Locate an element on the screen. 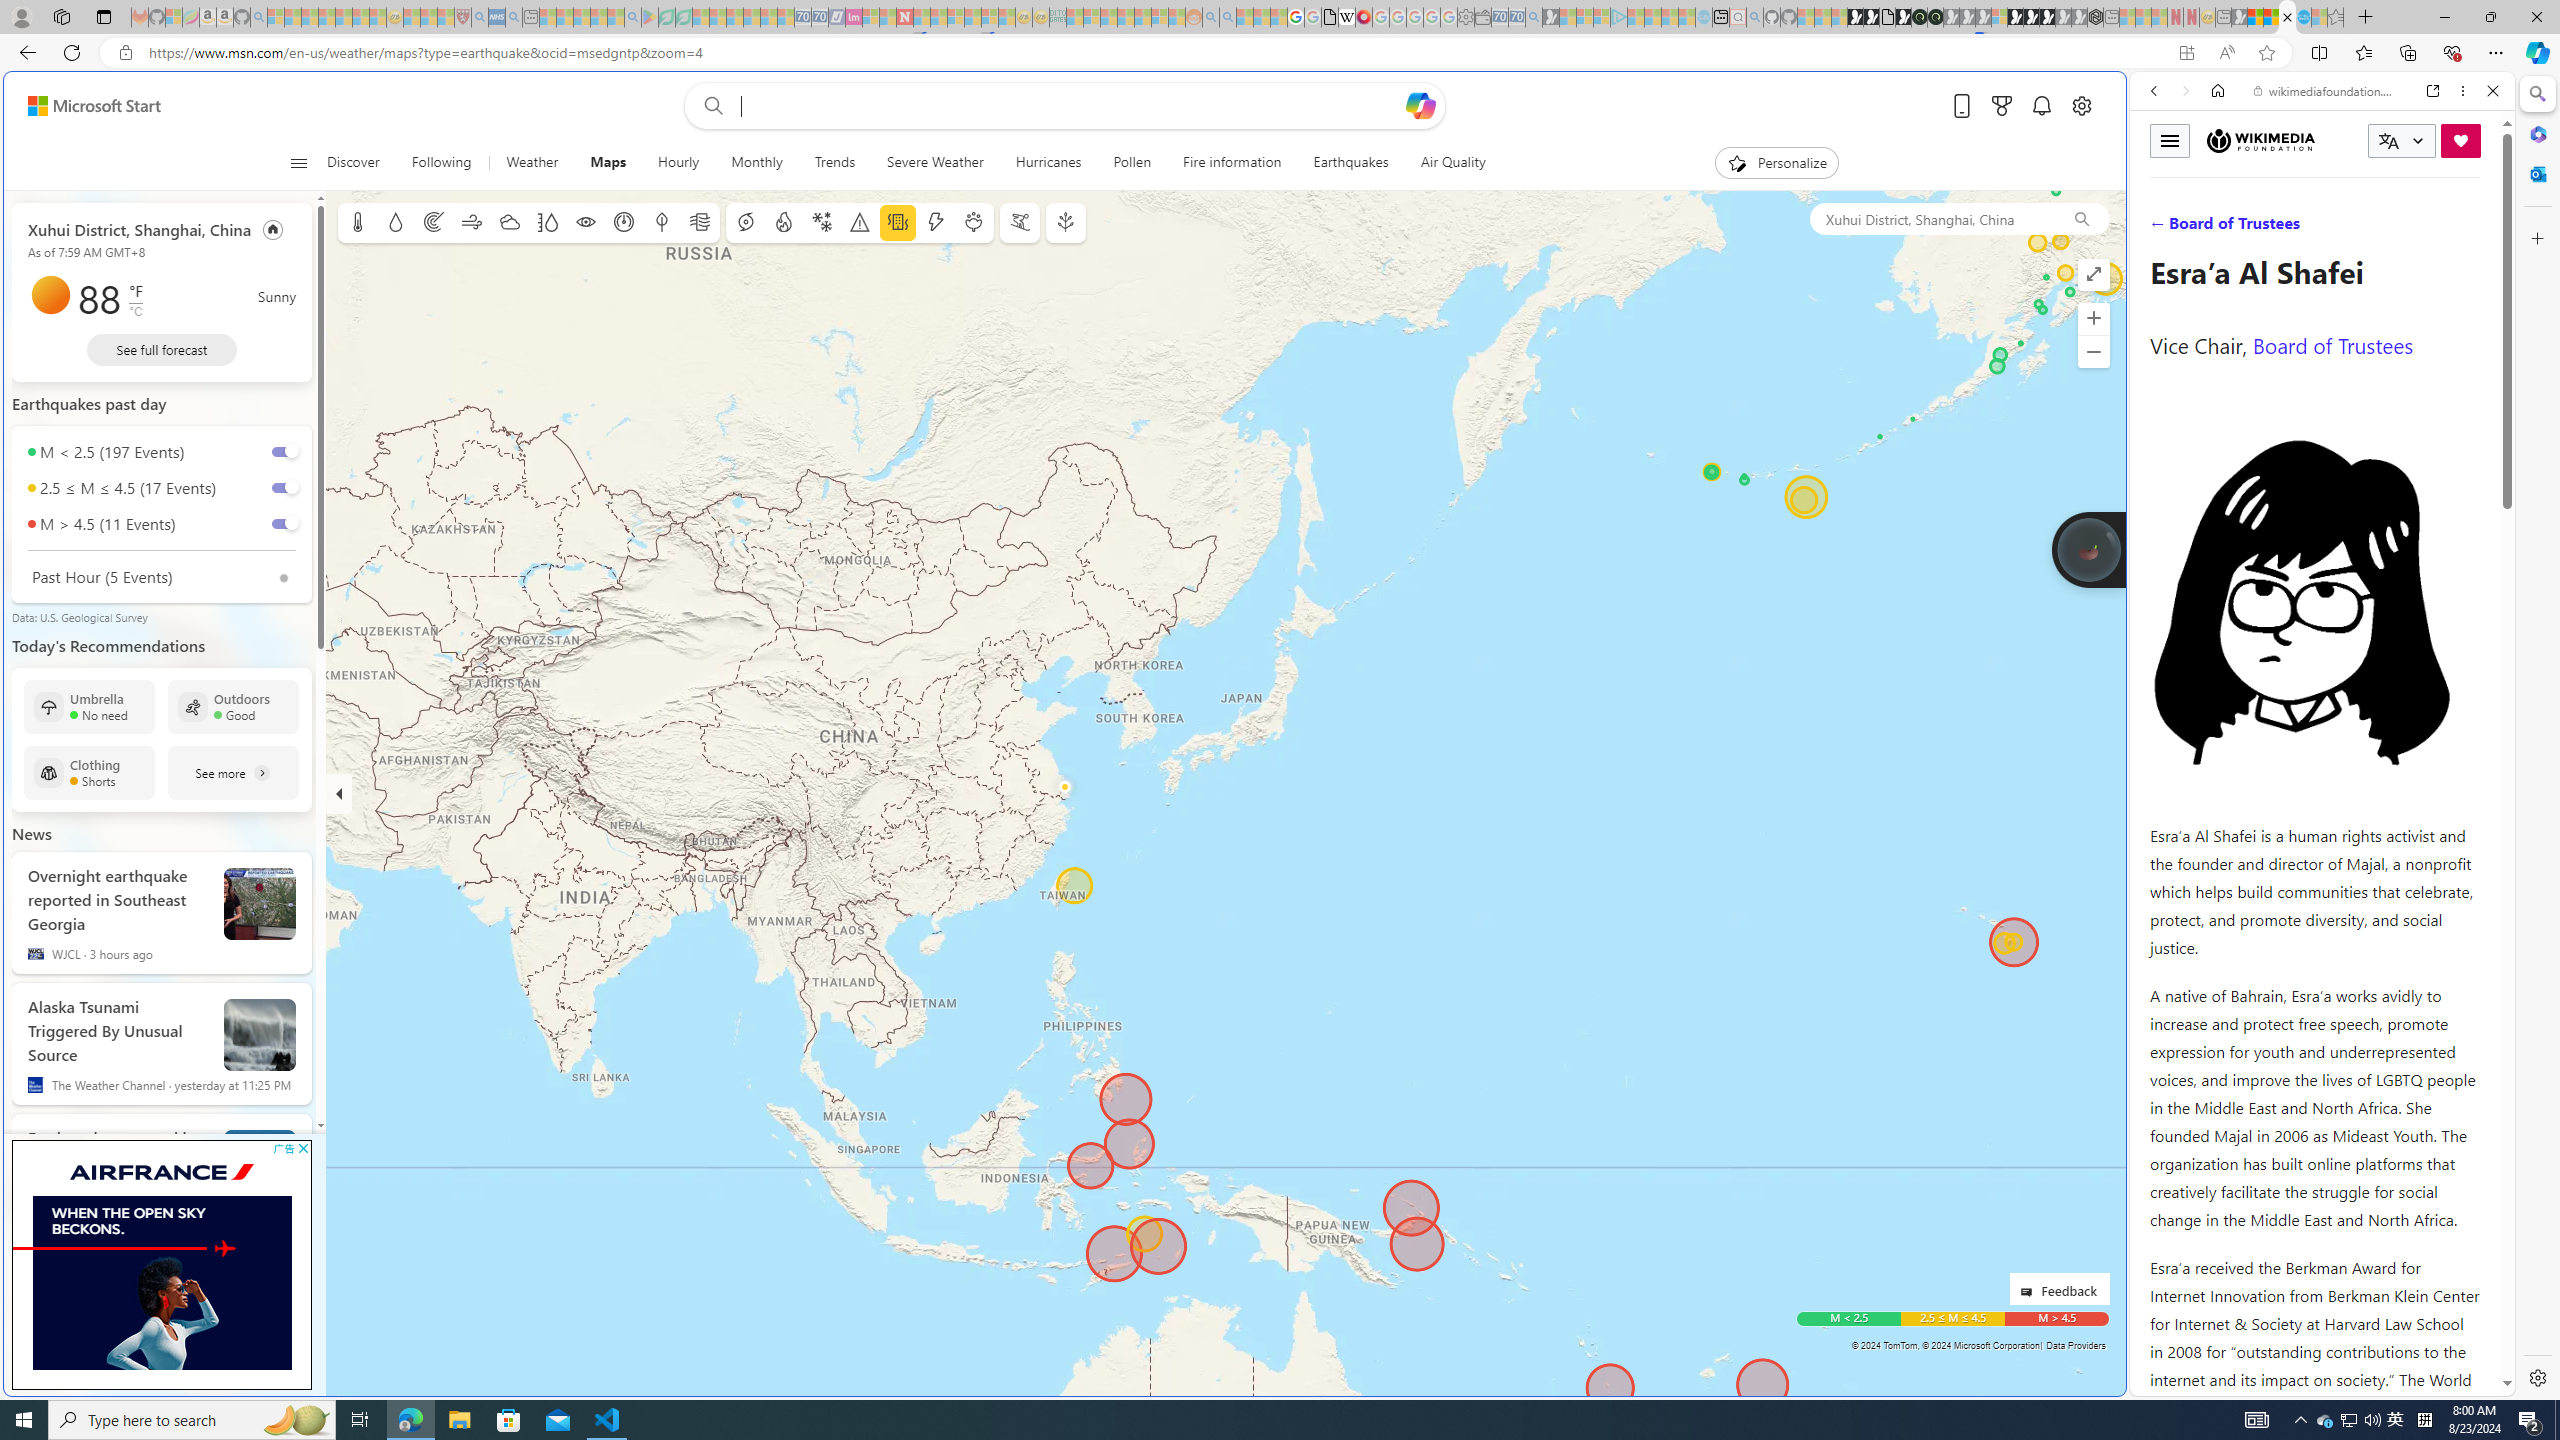 The image size is (2560, 1440). MSN is located at coordinates (1966, 944).